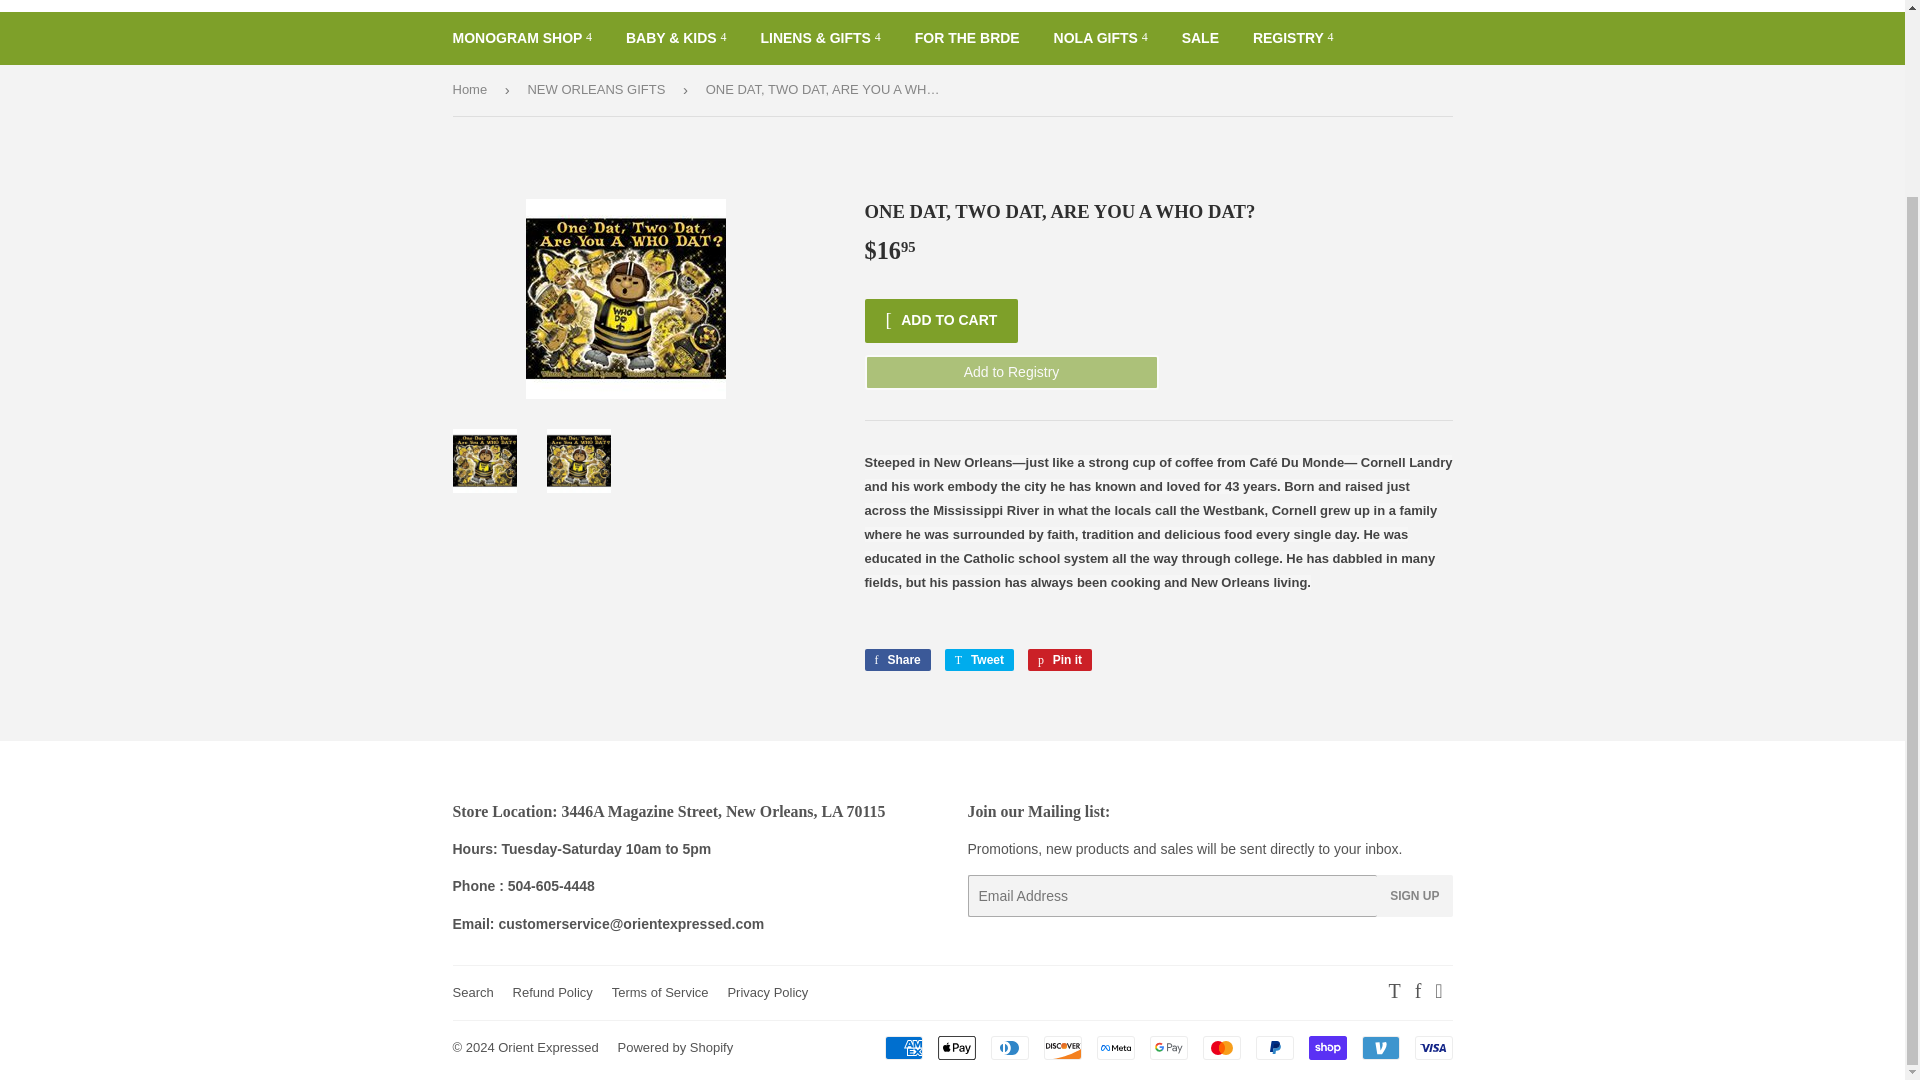 Image resolution: width=1920 pixels, height=1080 pixels. Describe the element at coordinates (902, 1047) in the screenshot. I see `American Express` at that location.